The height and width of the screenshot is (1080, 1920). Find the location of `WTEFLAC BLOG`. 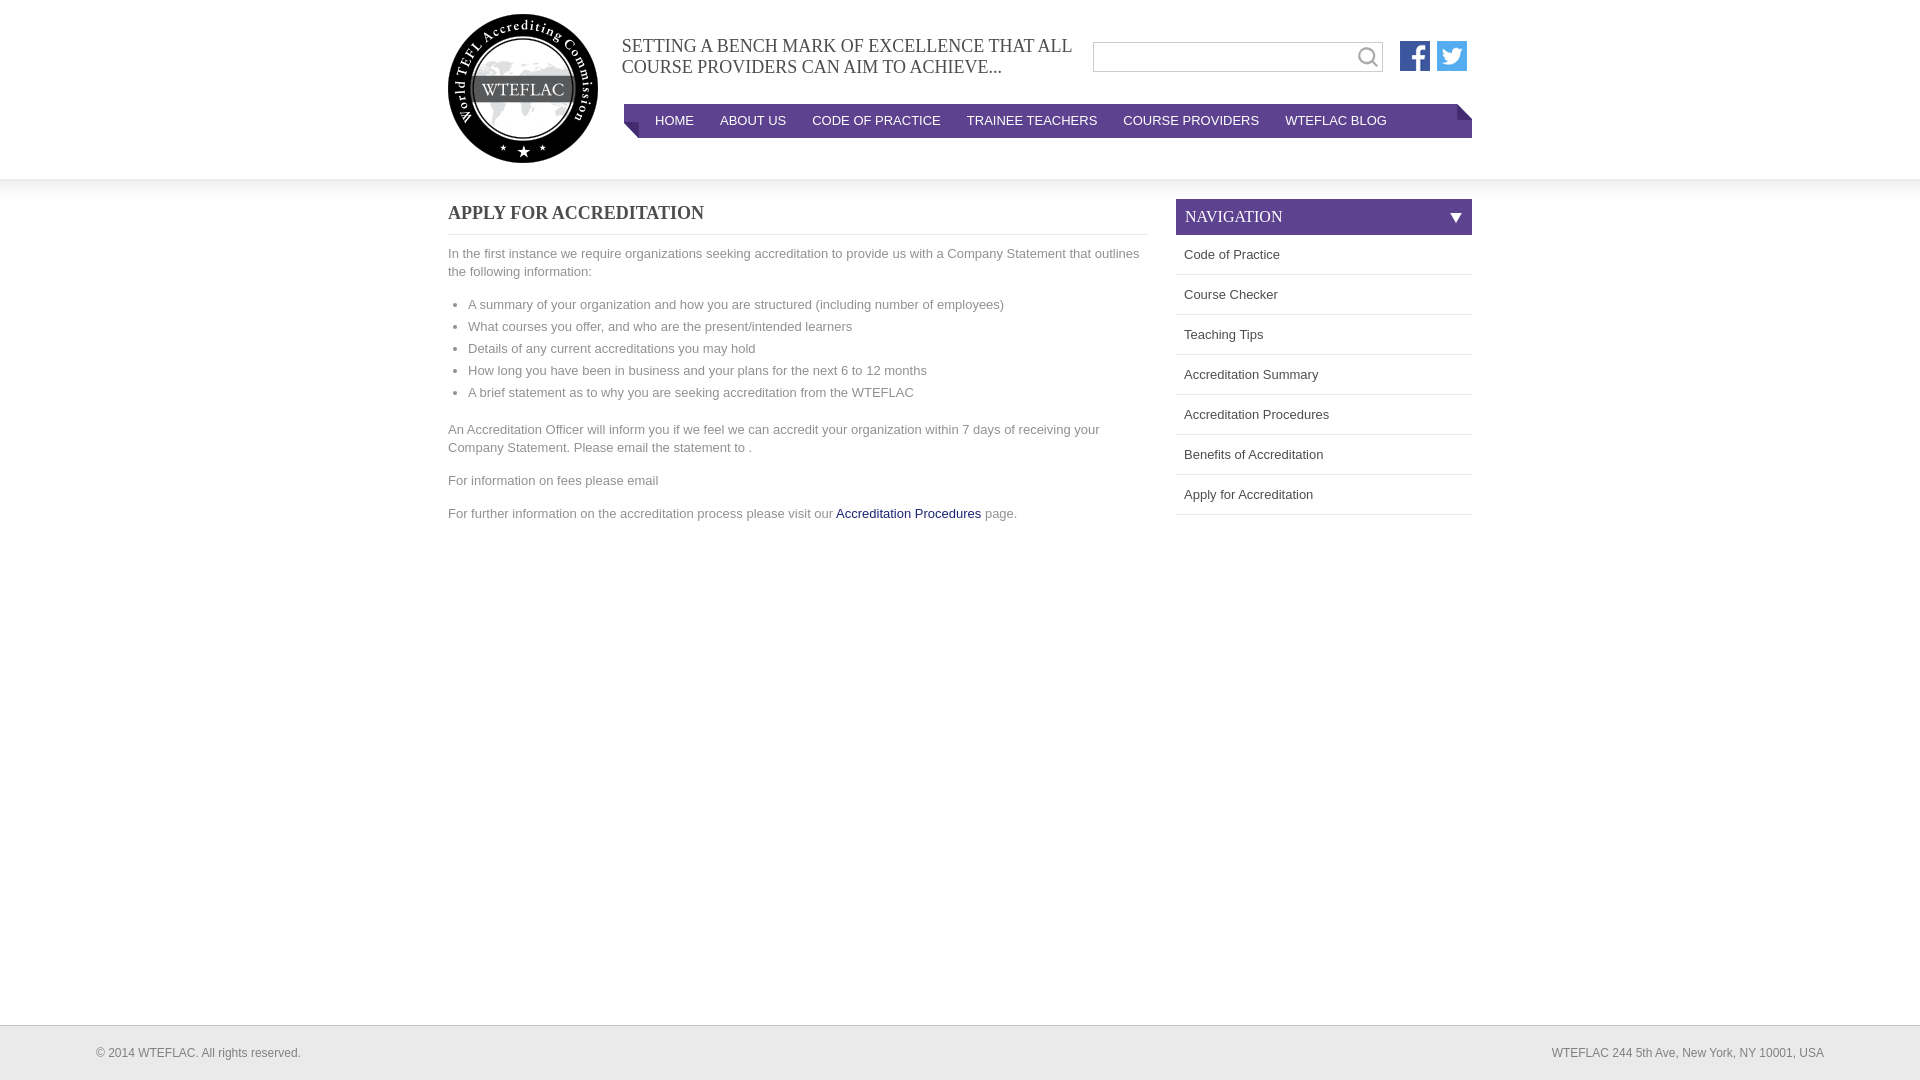

WTEFLAC BLOG is located at coordinates (1335, 120).